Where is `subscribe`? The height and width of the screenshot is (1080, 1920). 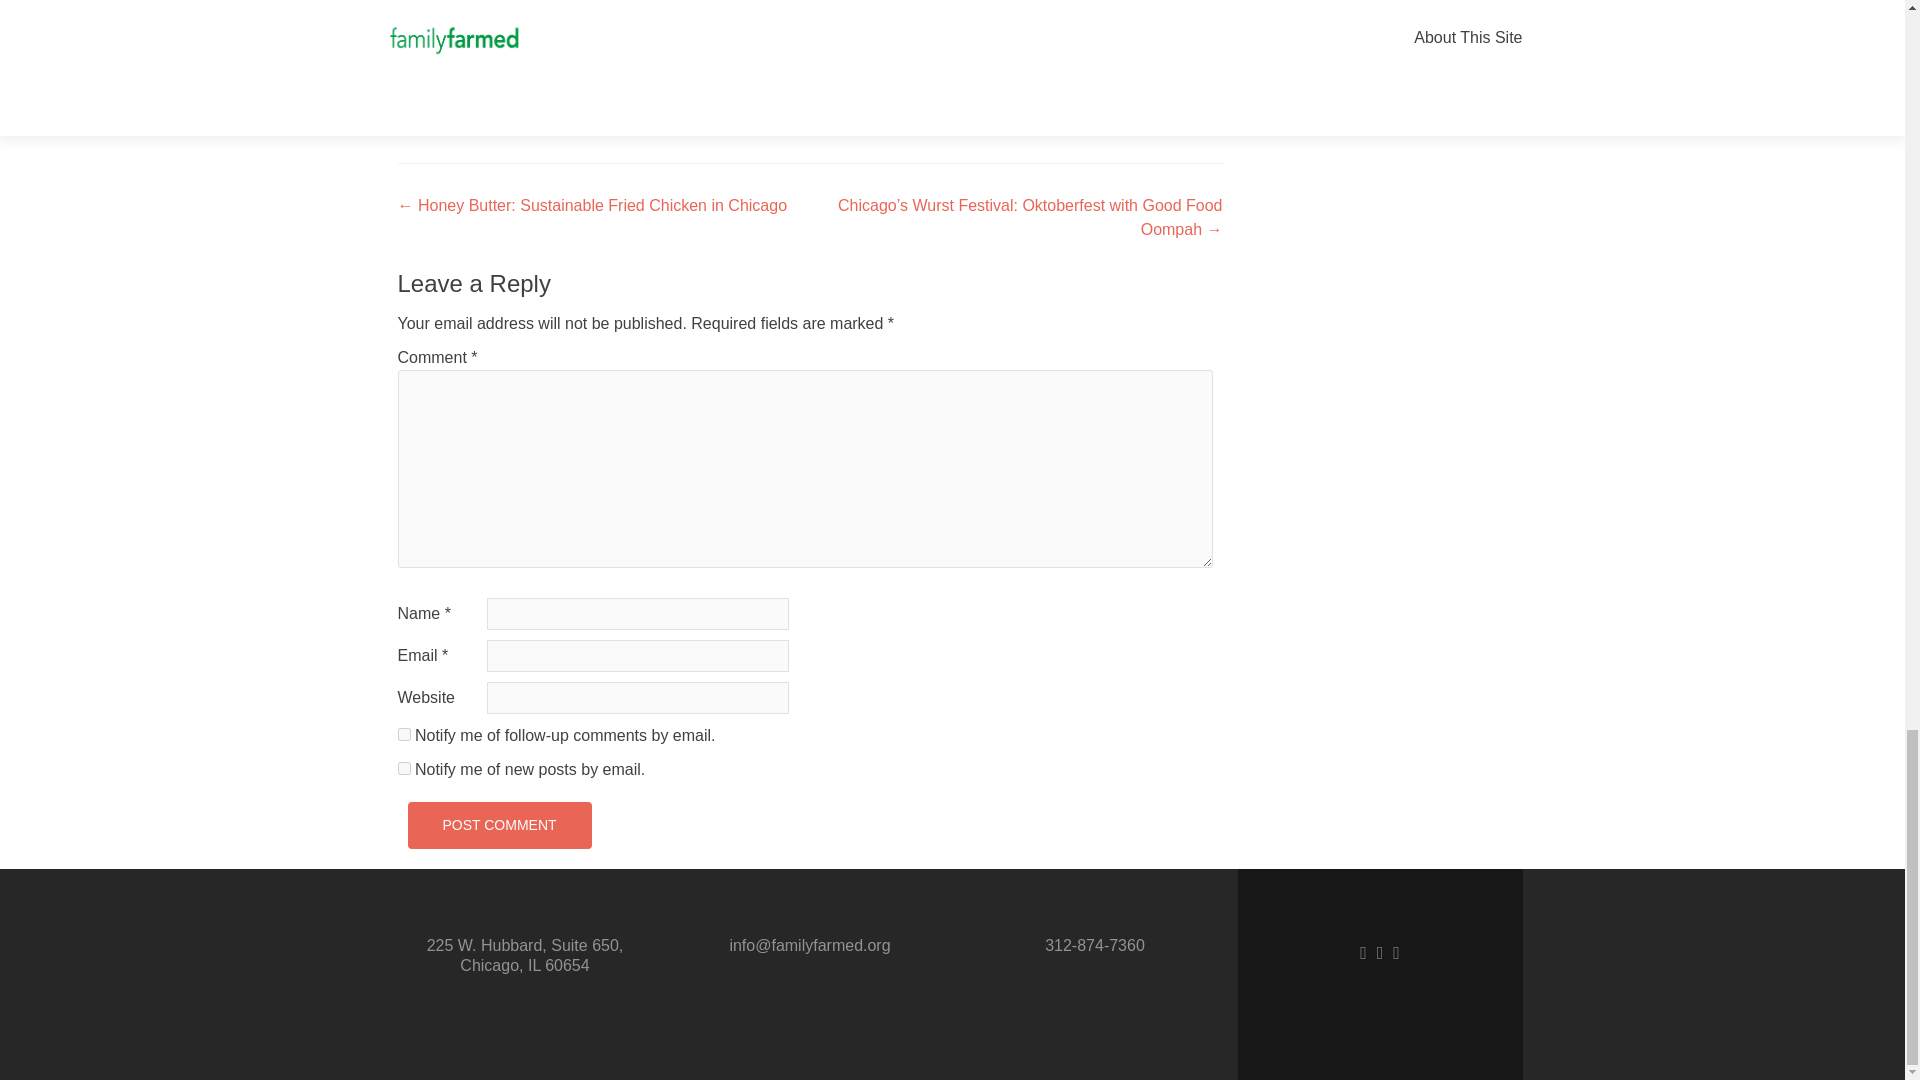
subscribe is located at coordinates (404, 768).